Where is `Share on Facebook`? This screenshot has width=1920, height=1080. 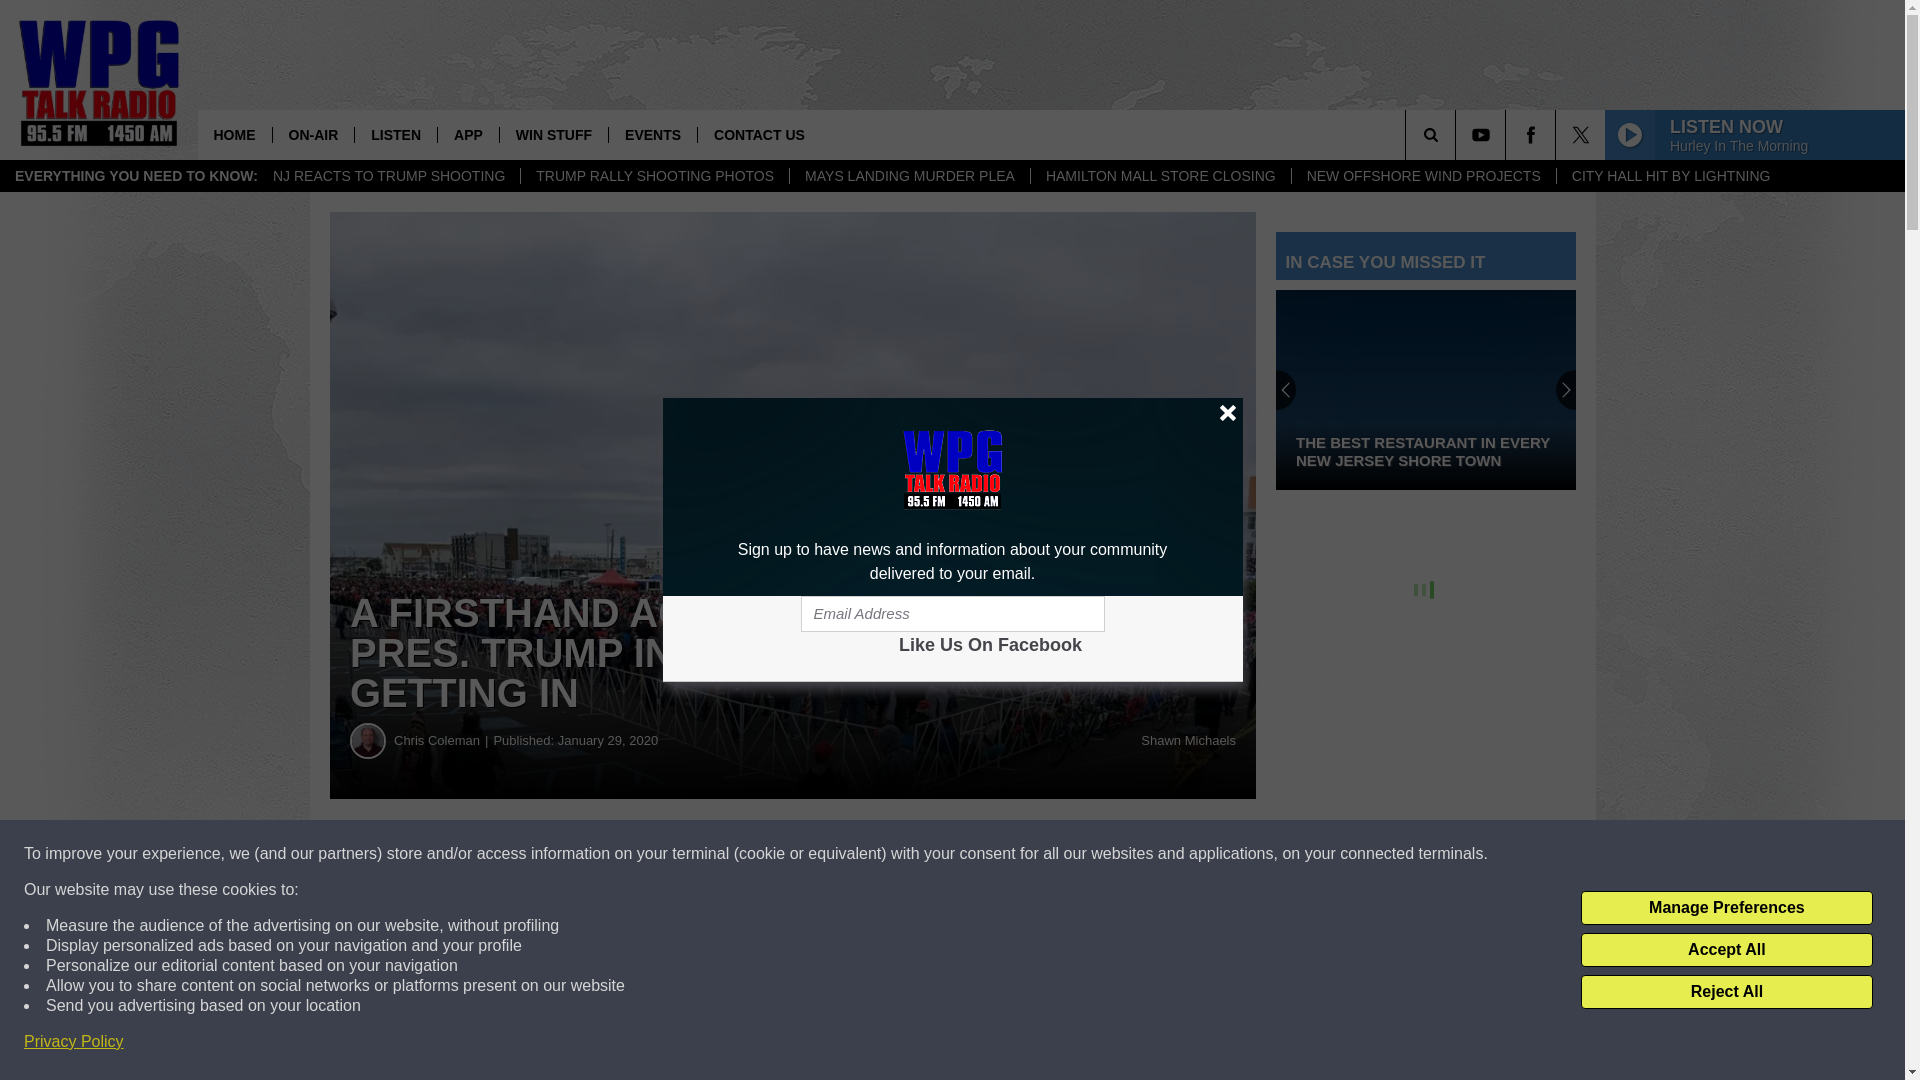 Share on Facebook is located at coordinates (608, 854).